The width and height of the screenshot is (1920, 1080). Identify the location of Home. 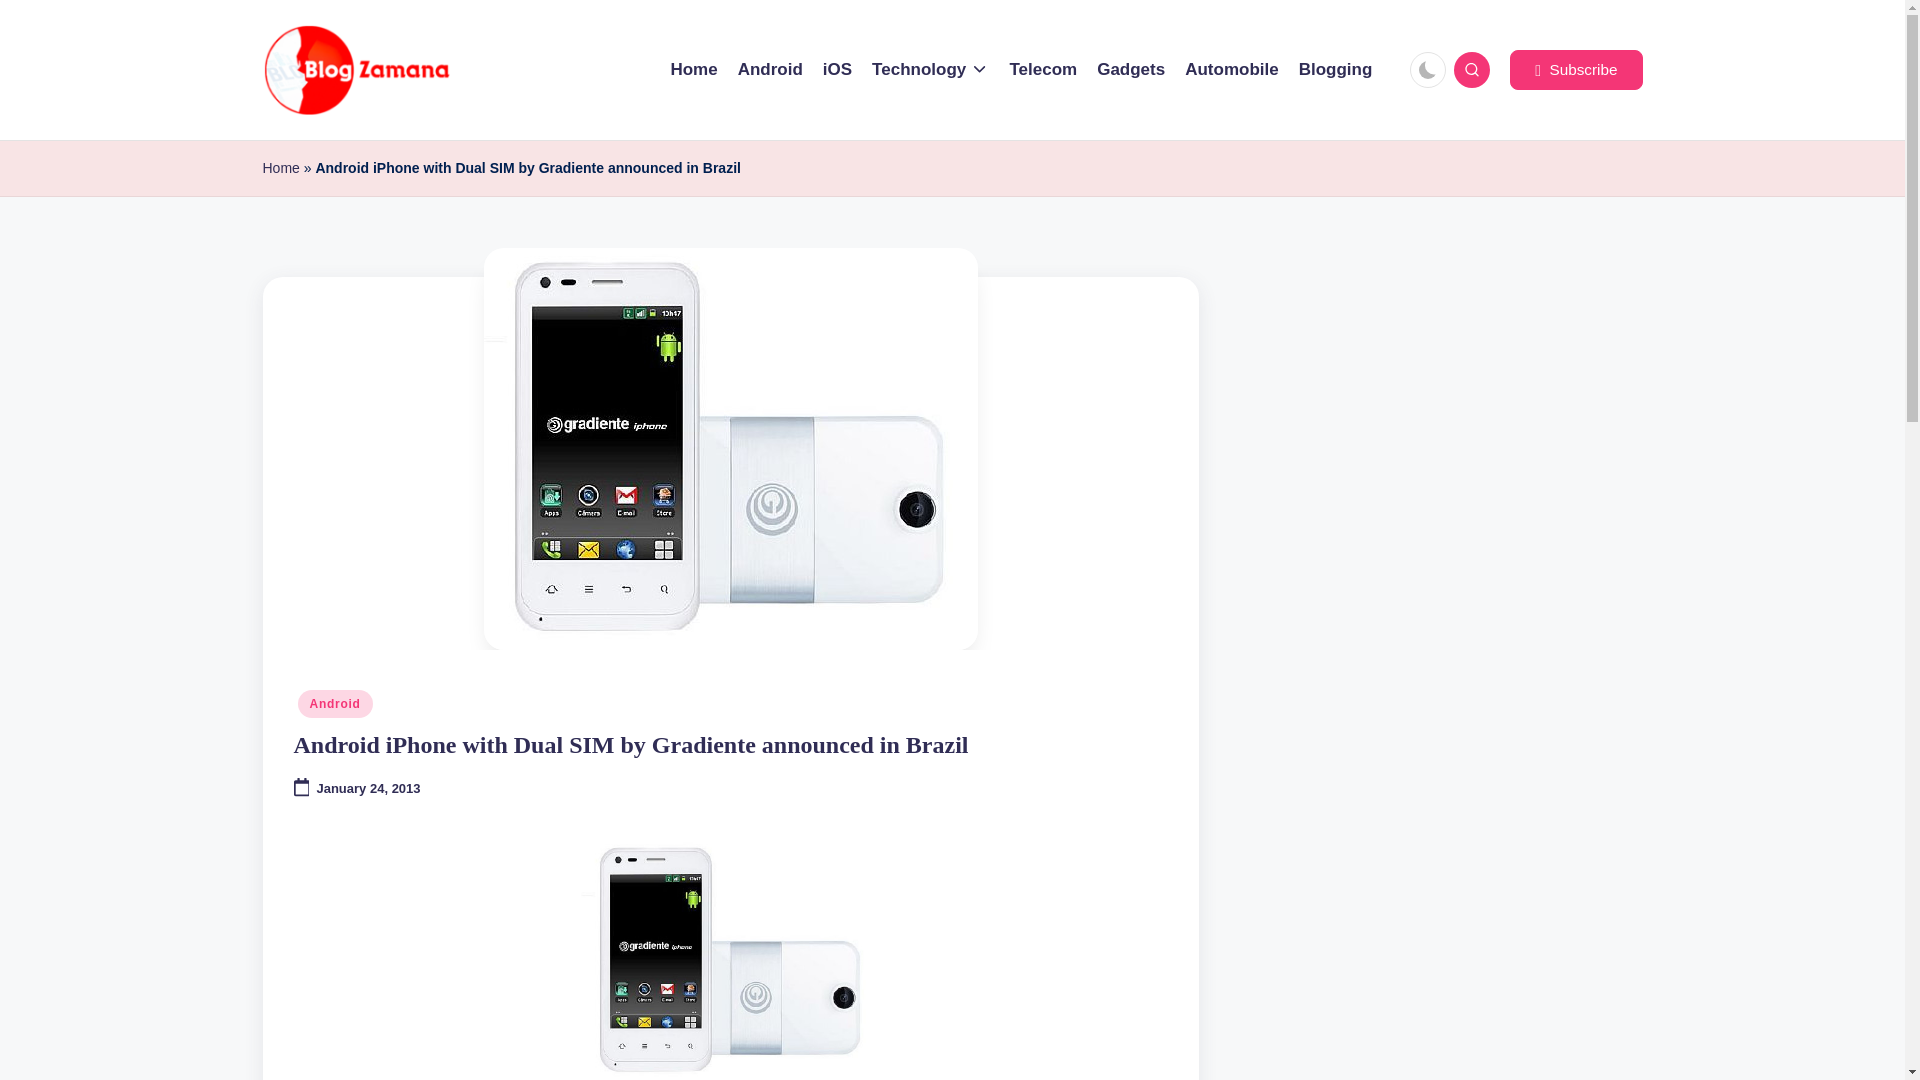
(280, 168).